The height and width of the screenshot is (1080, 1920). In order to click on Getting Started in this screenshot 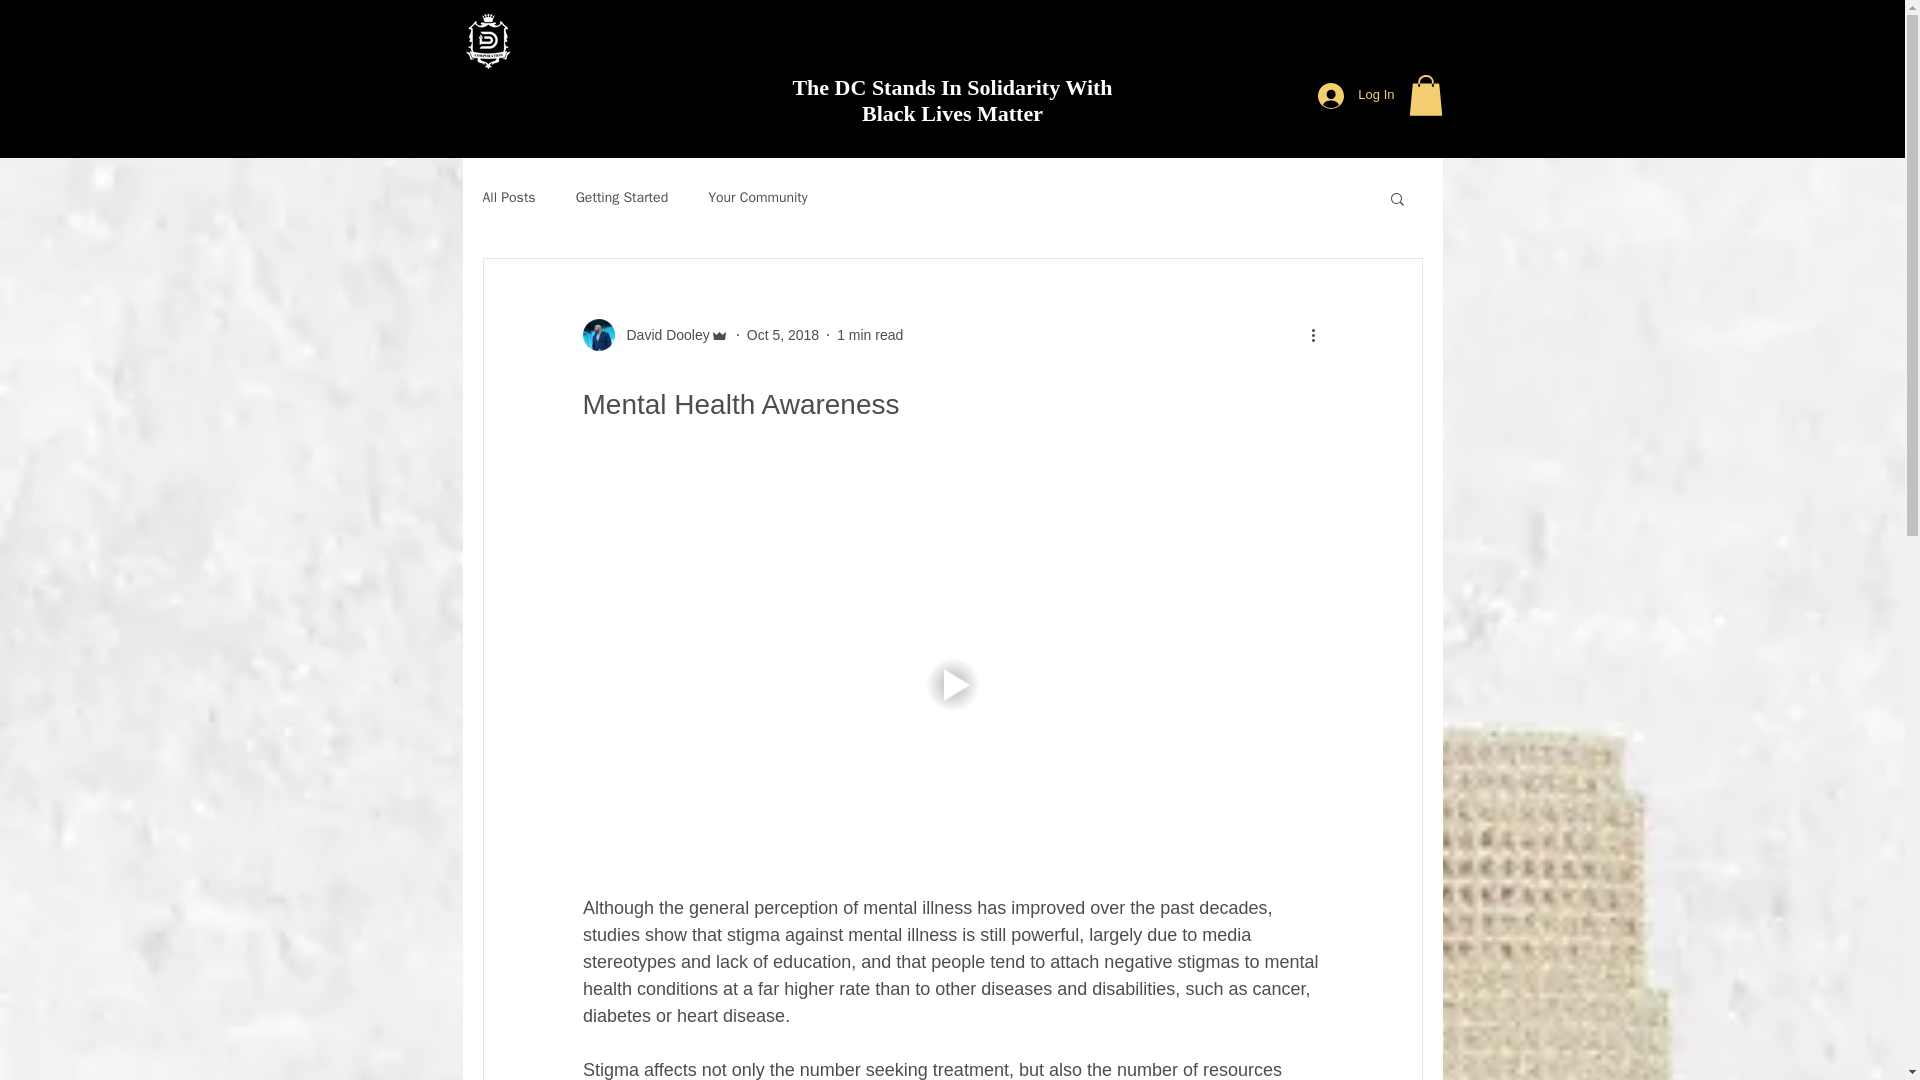, I will do `click(622, 198)`.